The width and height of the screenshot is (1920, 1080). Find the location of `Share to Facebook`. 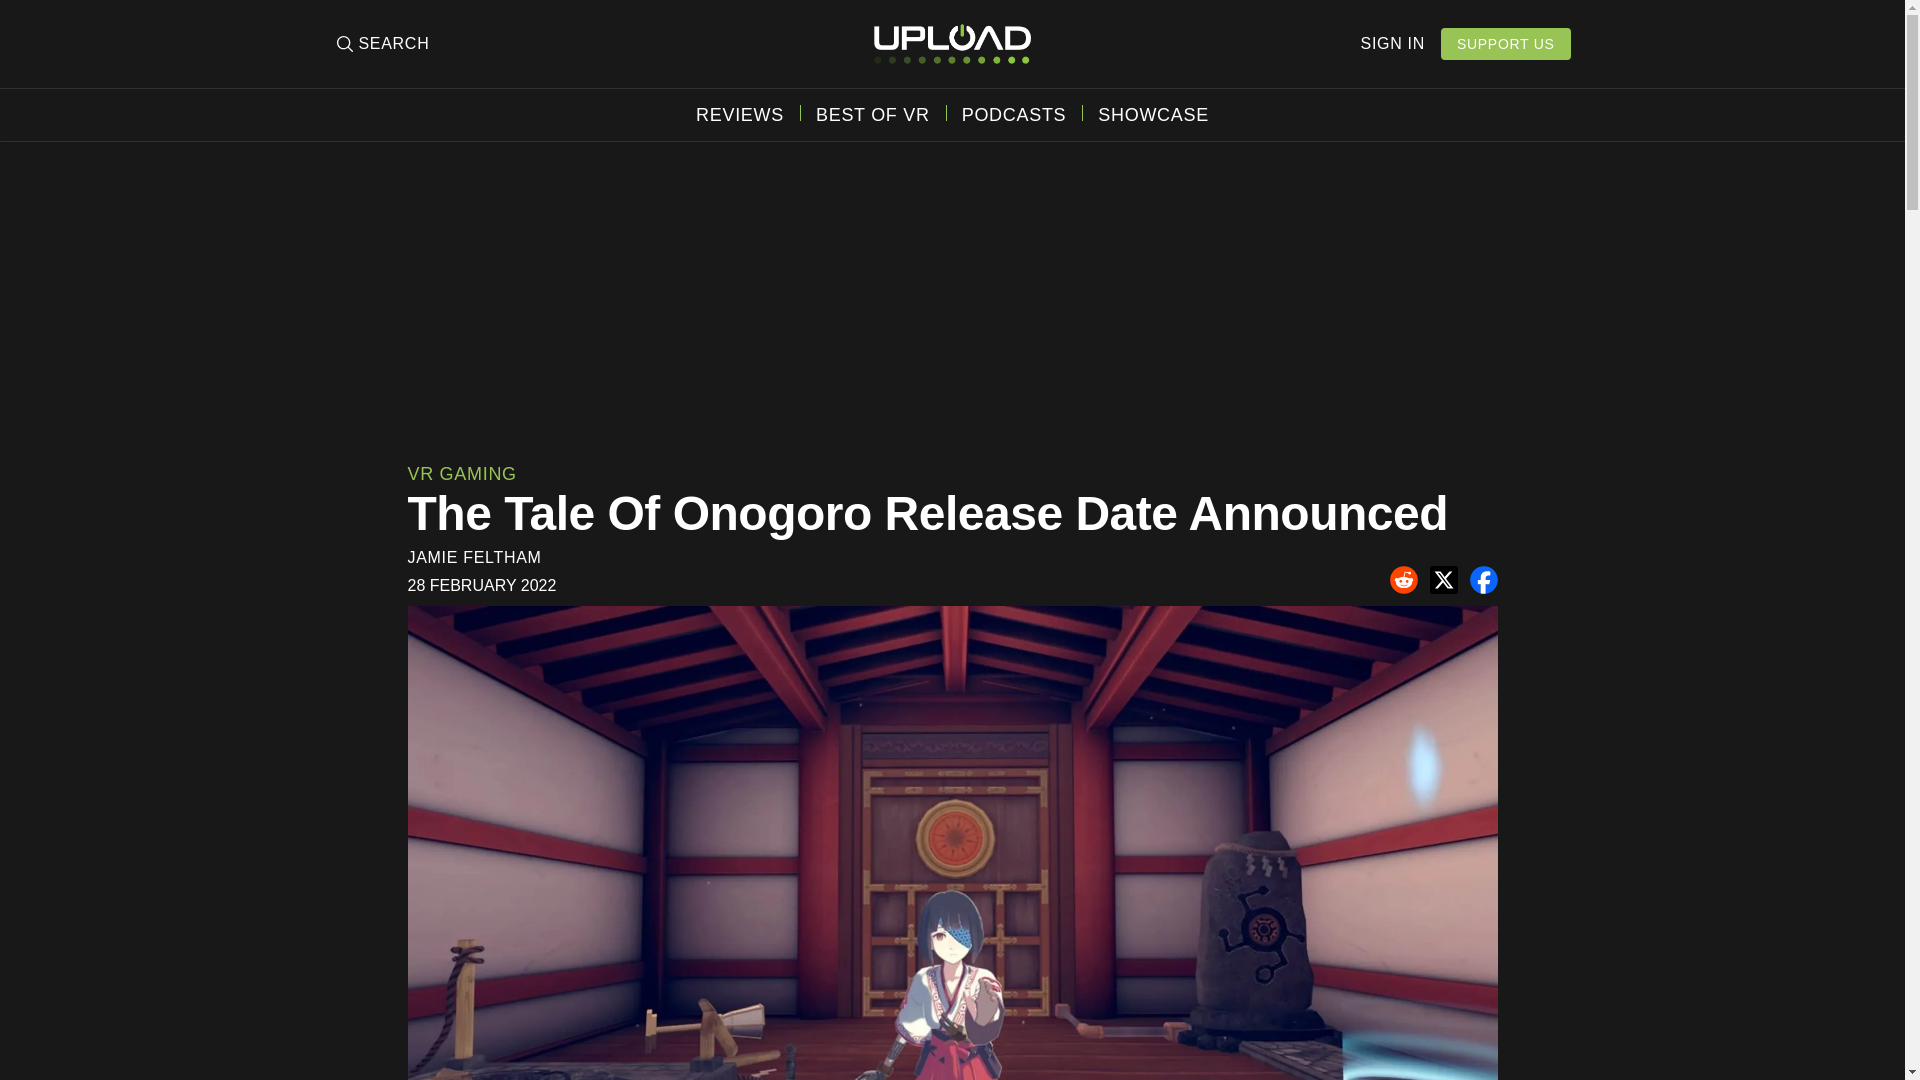

Share to Facebook is located at coordinates (1484, 580).